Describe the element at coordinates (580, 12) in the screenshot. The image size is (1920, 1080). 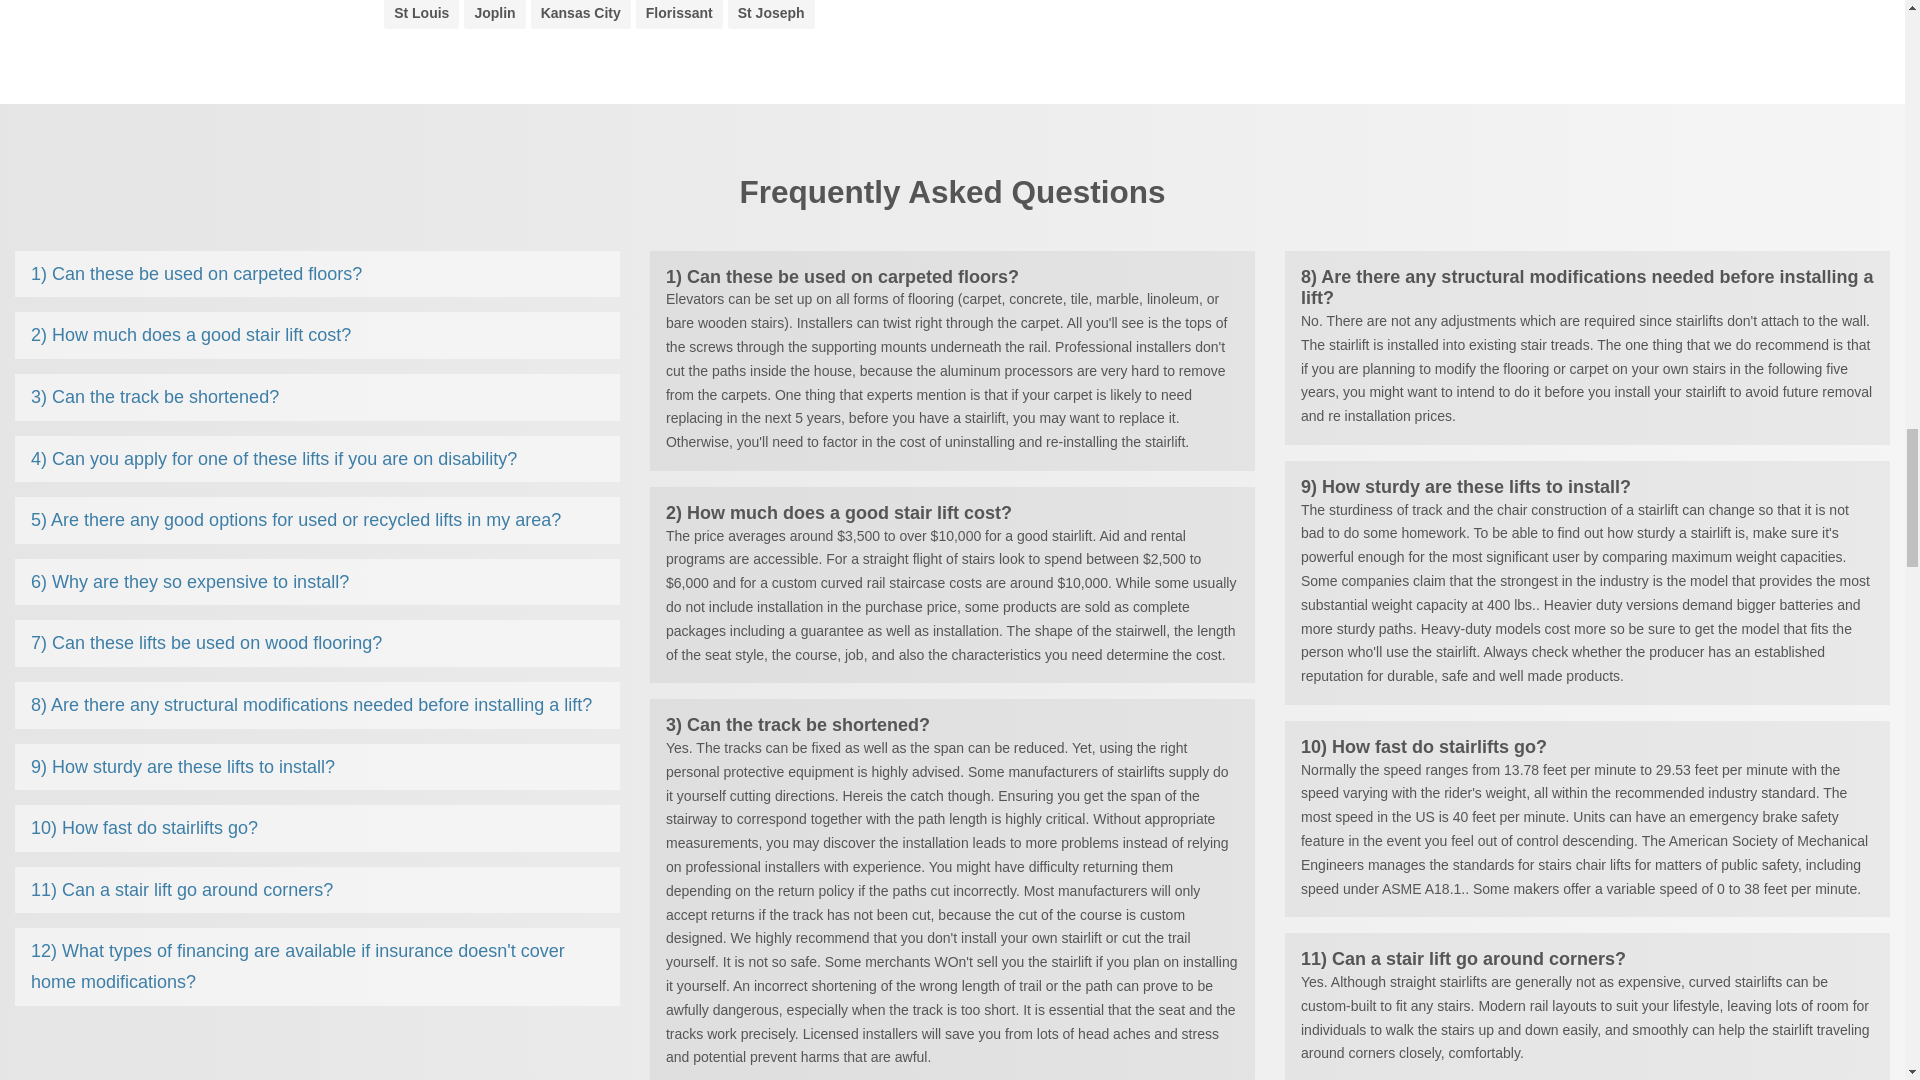
I see `Kansas City` at that location.